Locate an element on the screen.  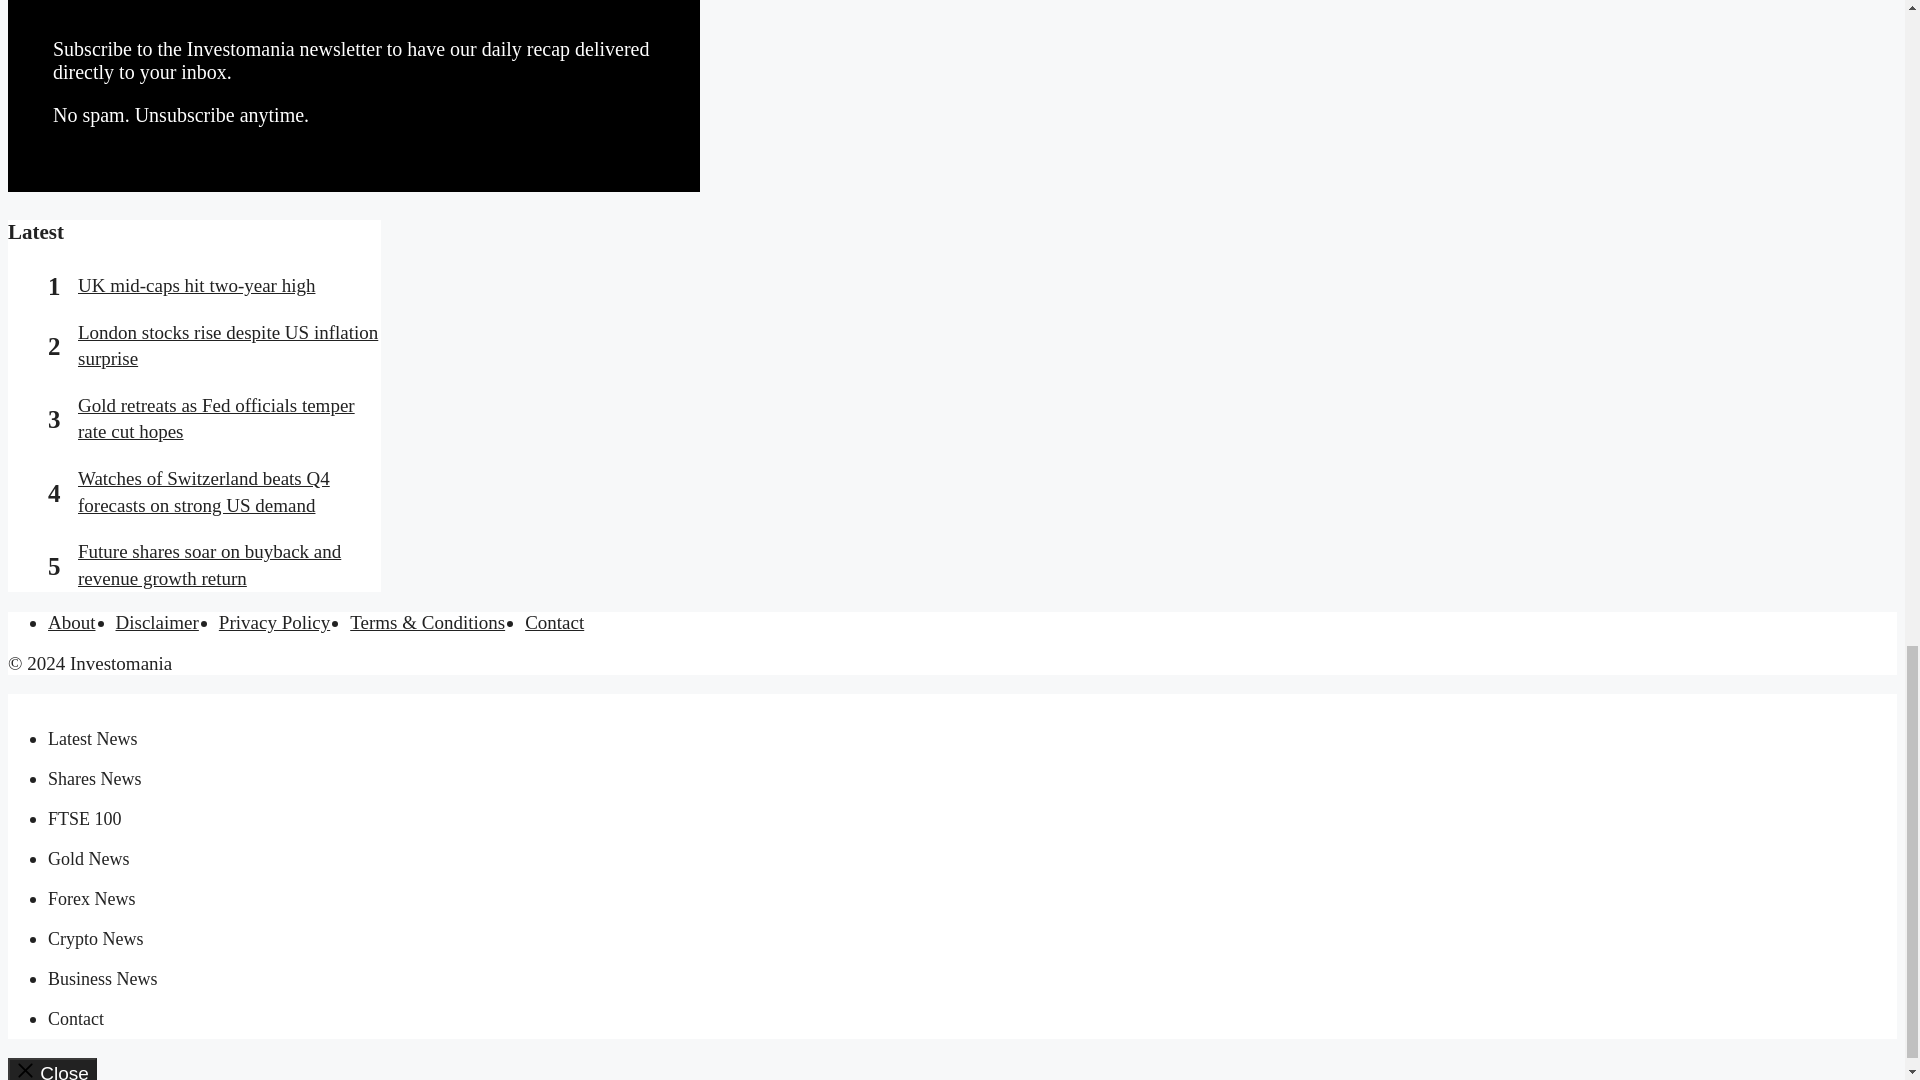
Latest News is located at coordinates (92, 739).